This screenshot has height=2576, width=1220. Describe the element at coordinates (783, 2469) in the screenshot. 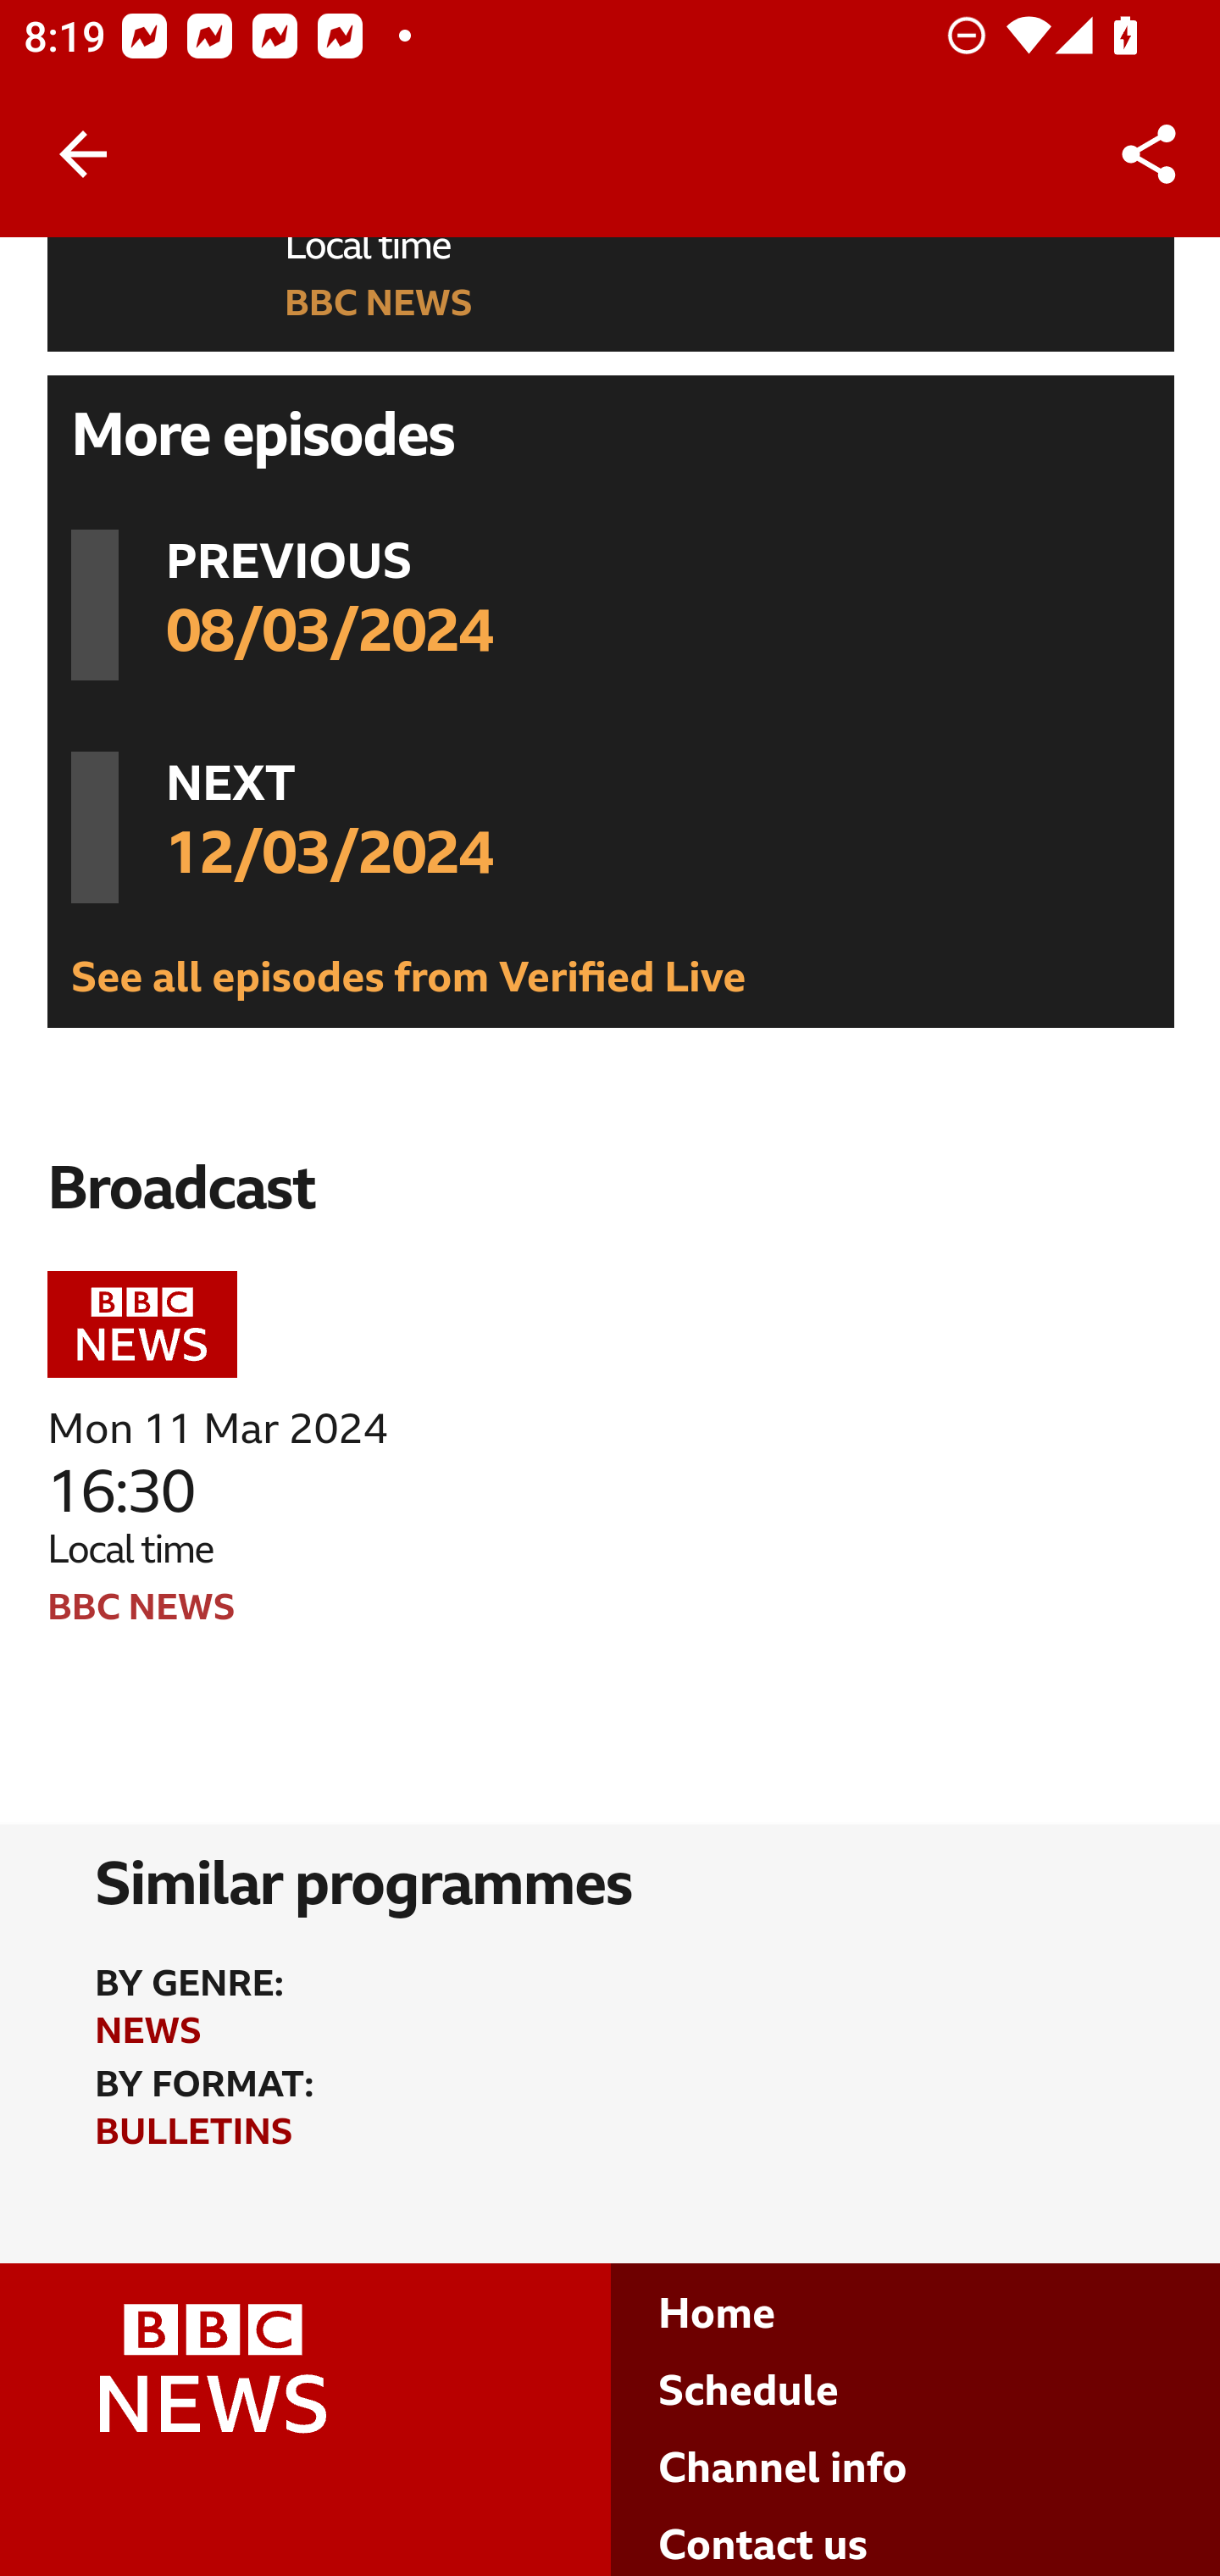

I see `Channel info` at that location.